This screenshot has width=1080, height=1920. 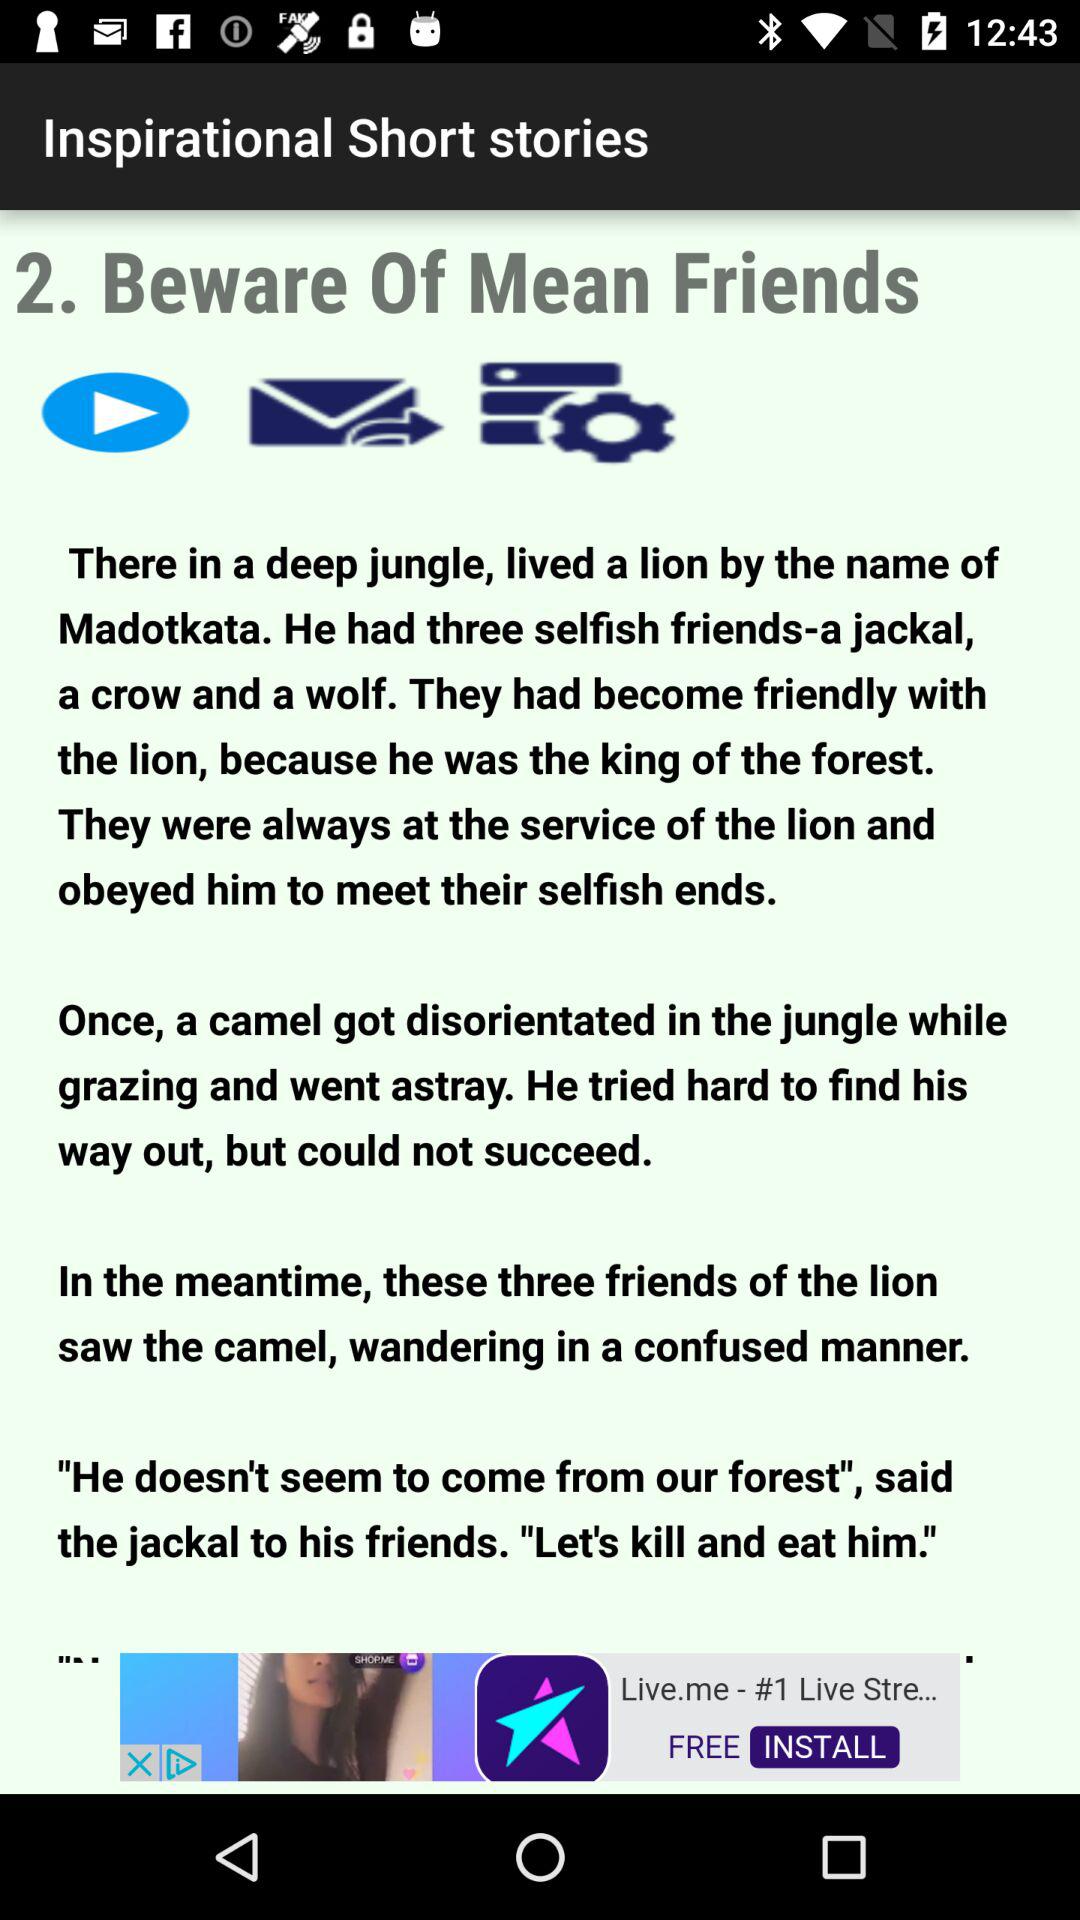 What do you see at coordinates (578, 412) in the screenshot?
I see `settings button` at bounding box center [578, 412].